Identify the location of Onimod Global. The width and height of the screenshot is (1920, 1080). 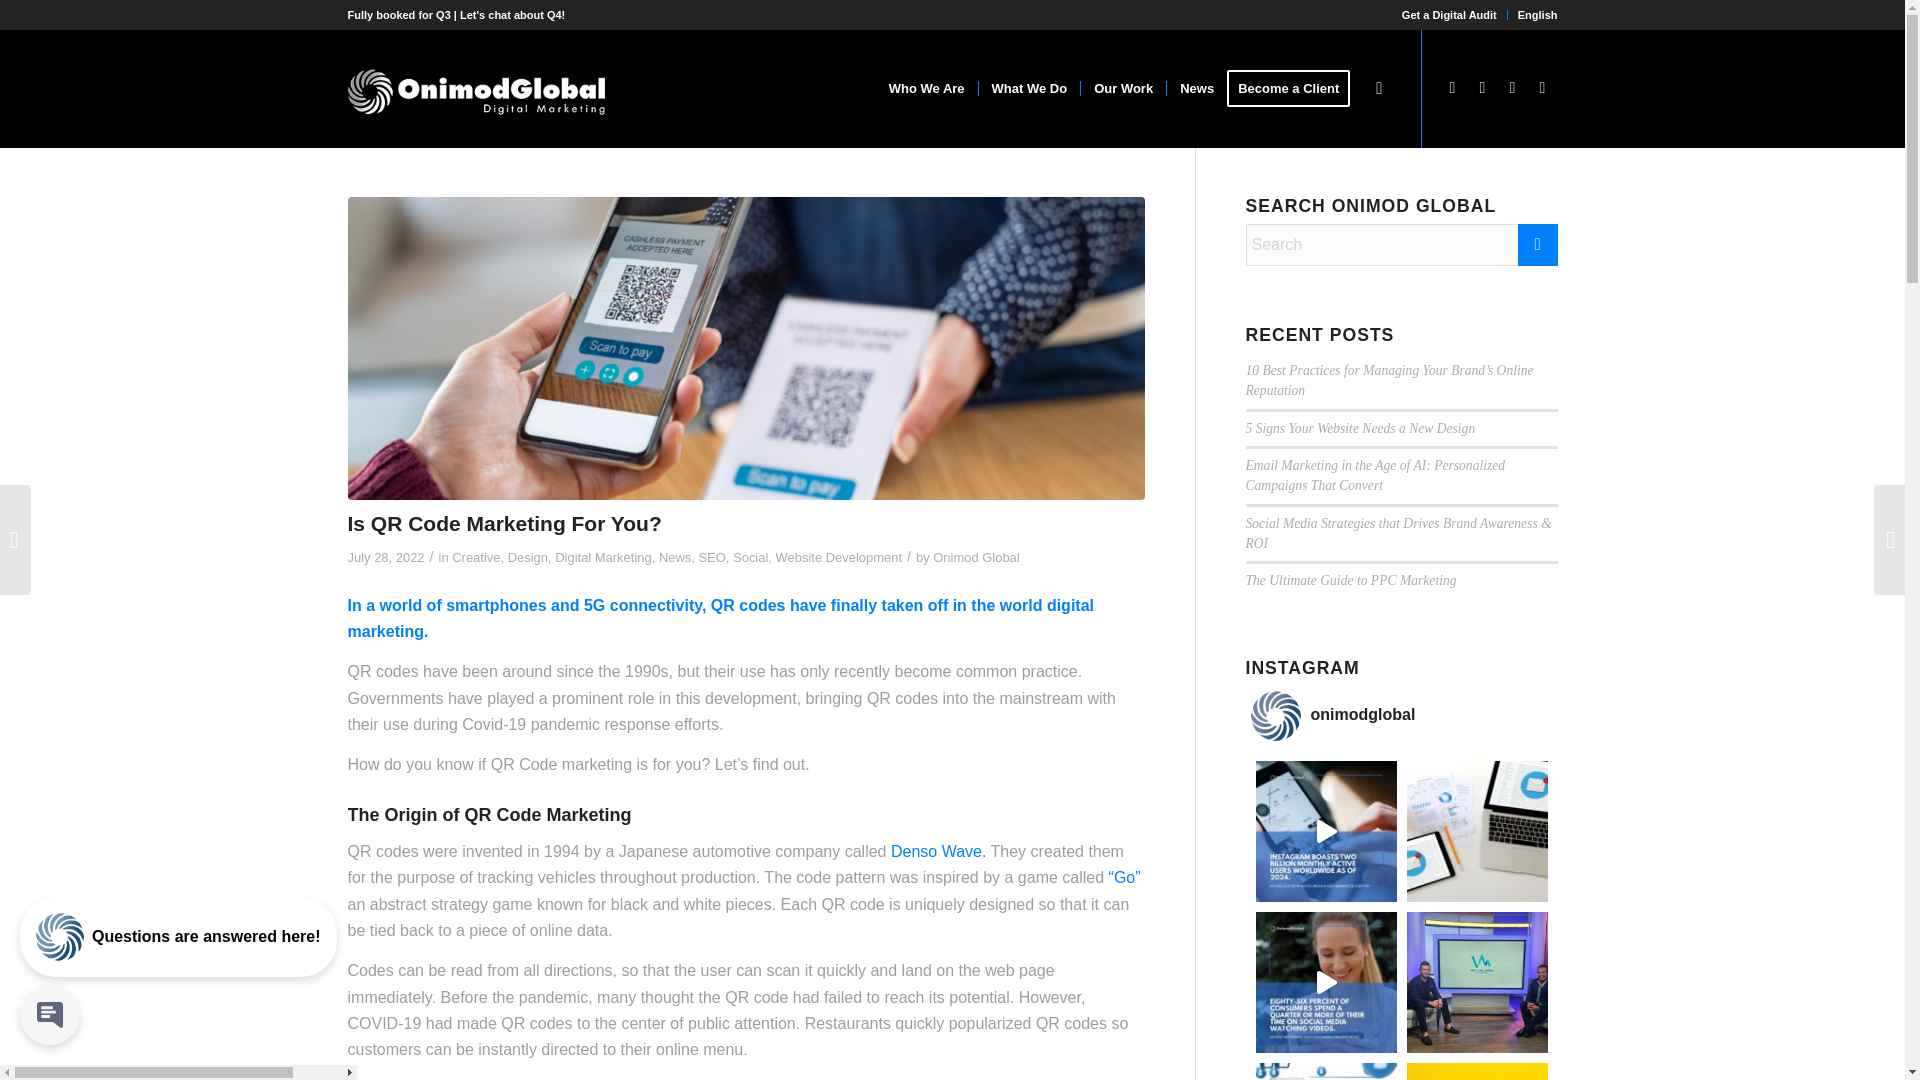
(976, 556).